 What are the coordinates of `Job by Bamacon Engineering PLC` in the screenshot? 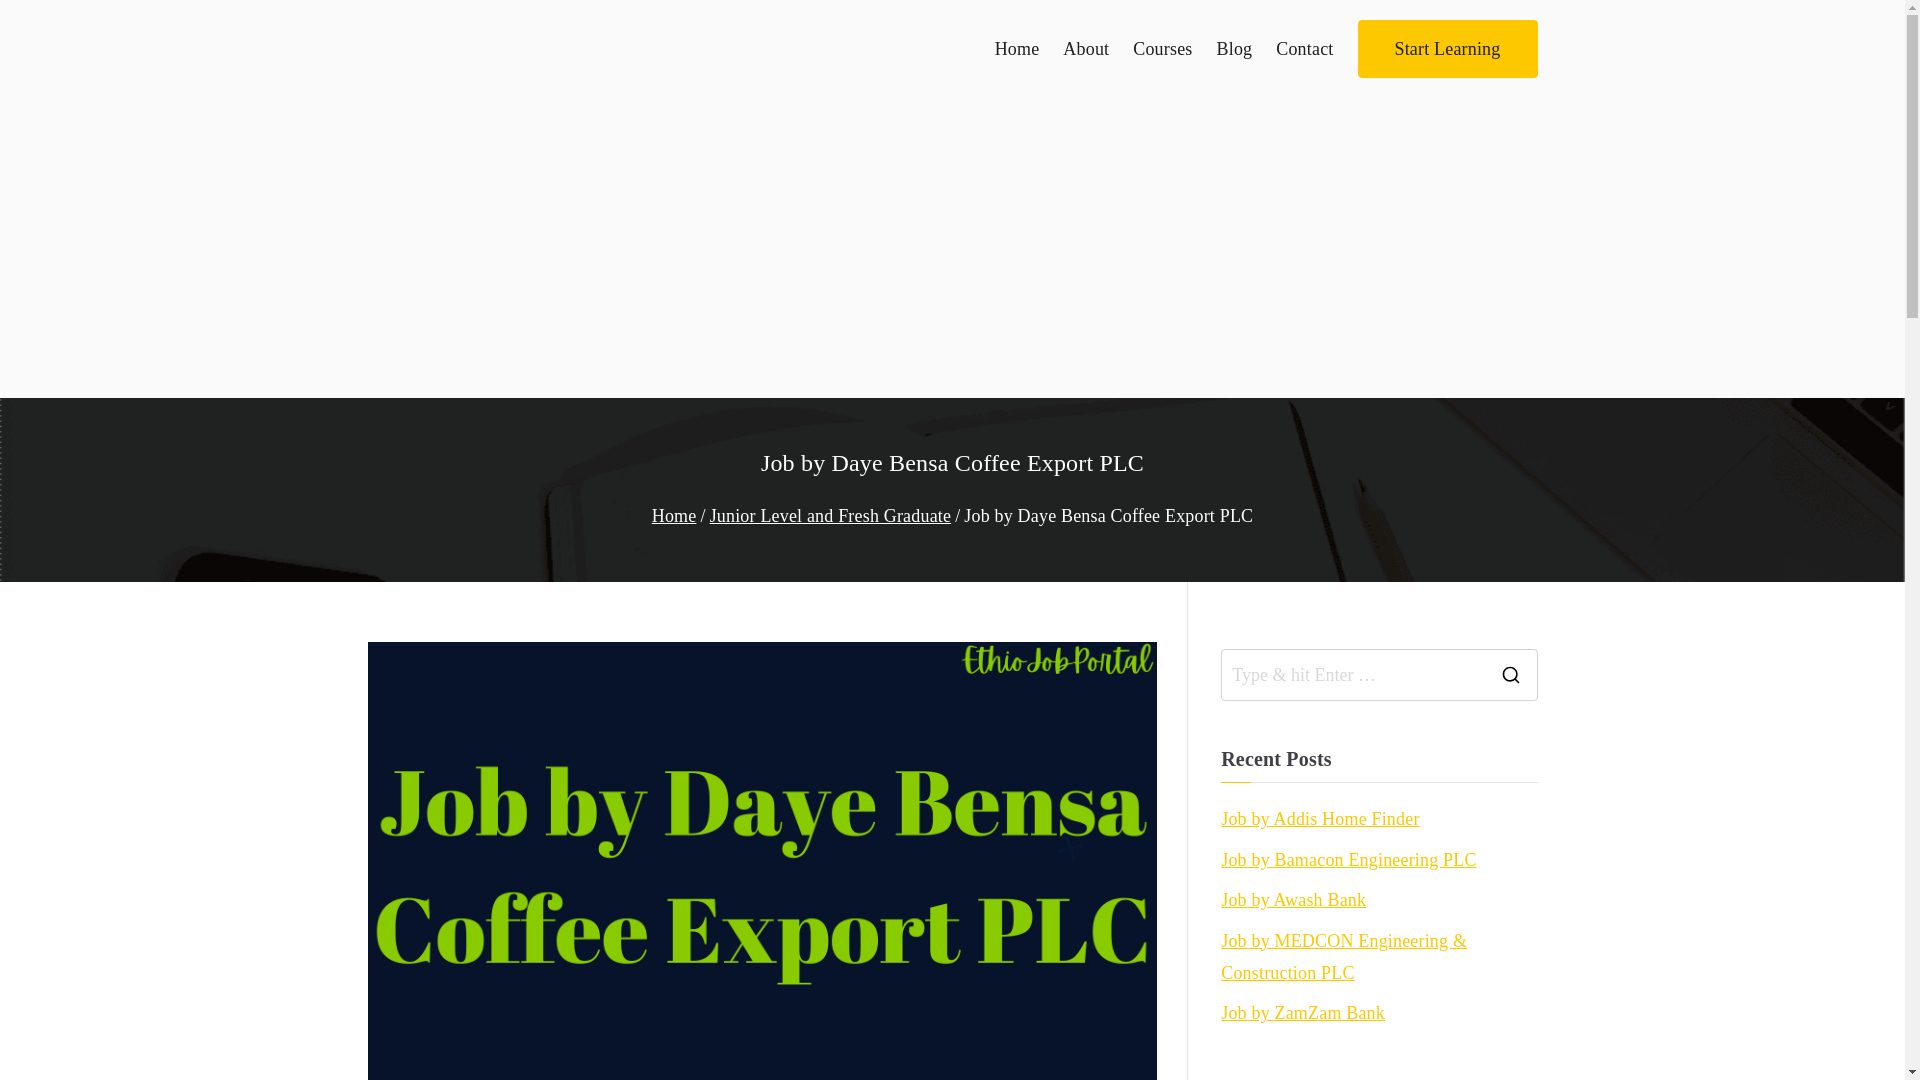 It's located at (1348, 859).